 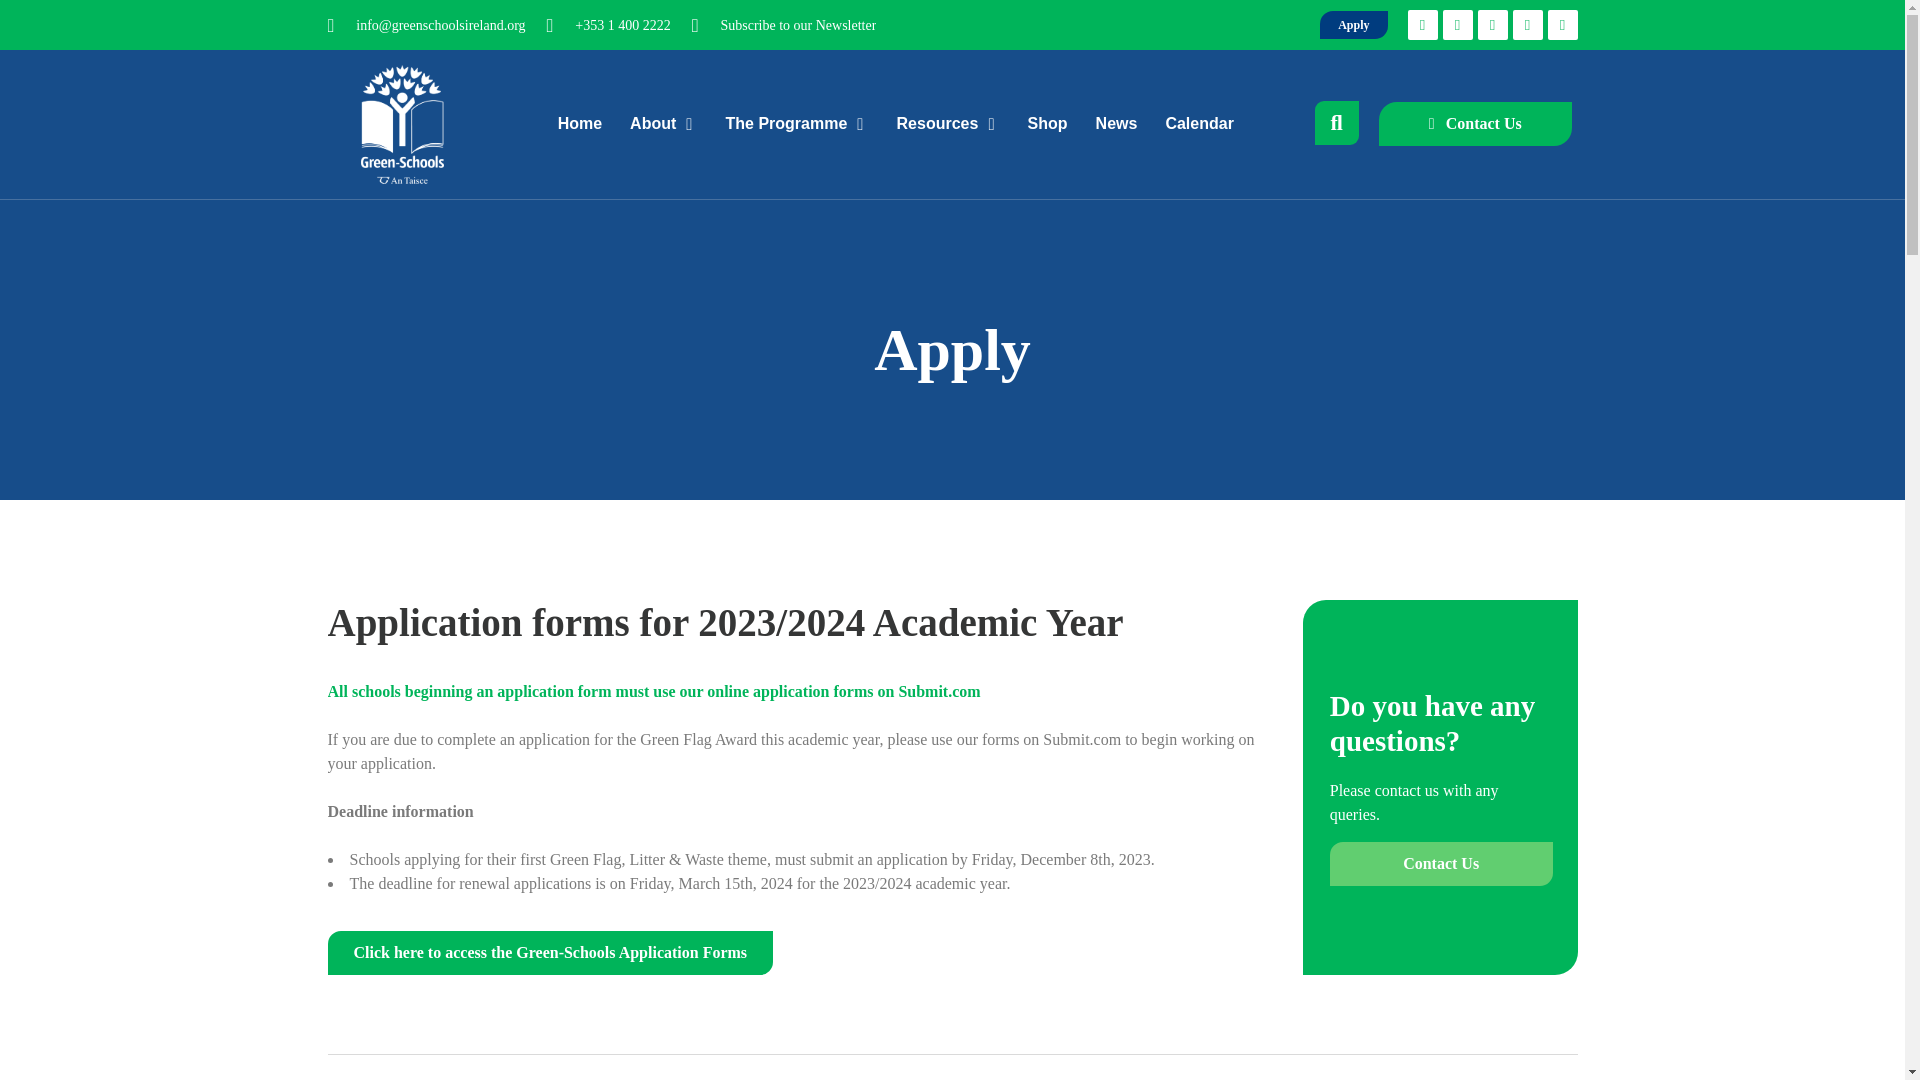 I want to click on News, so click(x=1117, y=124).